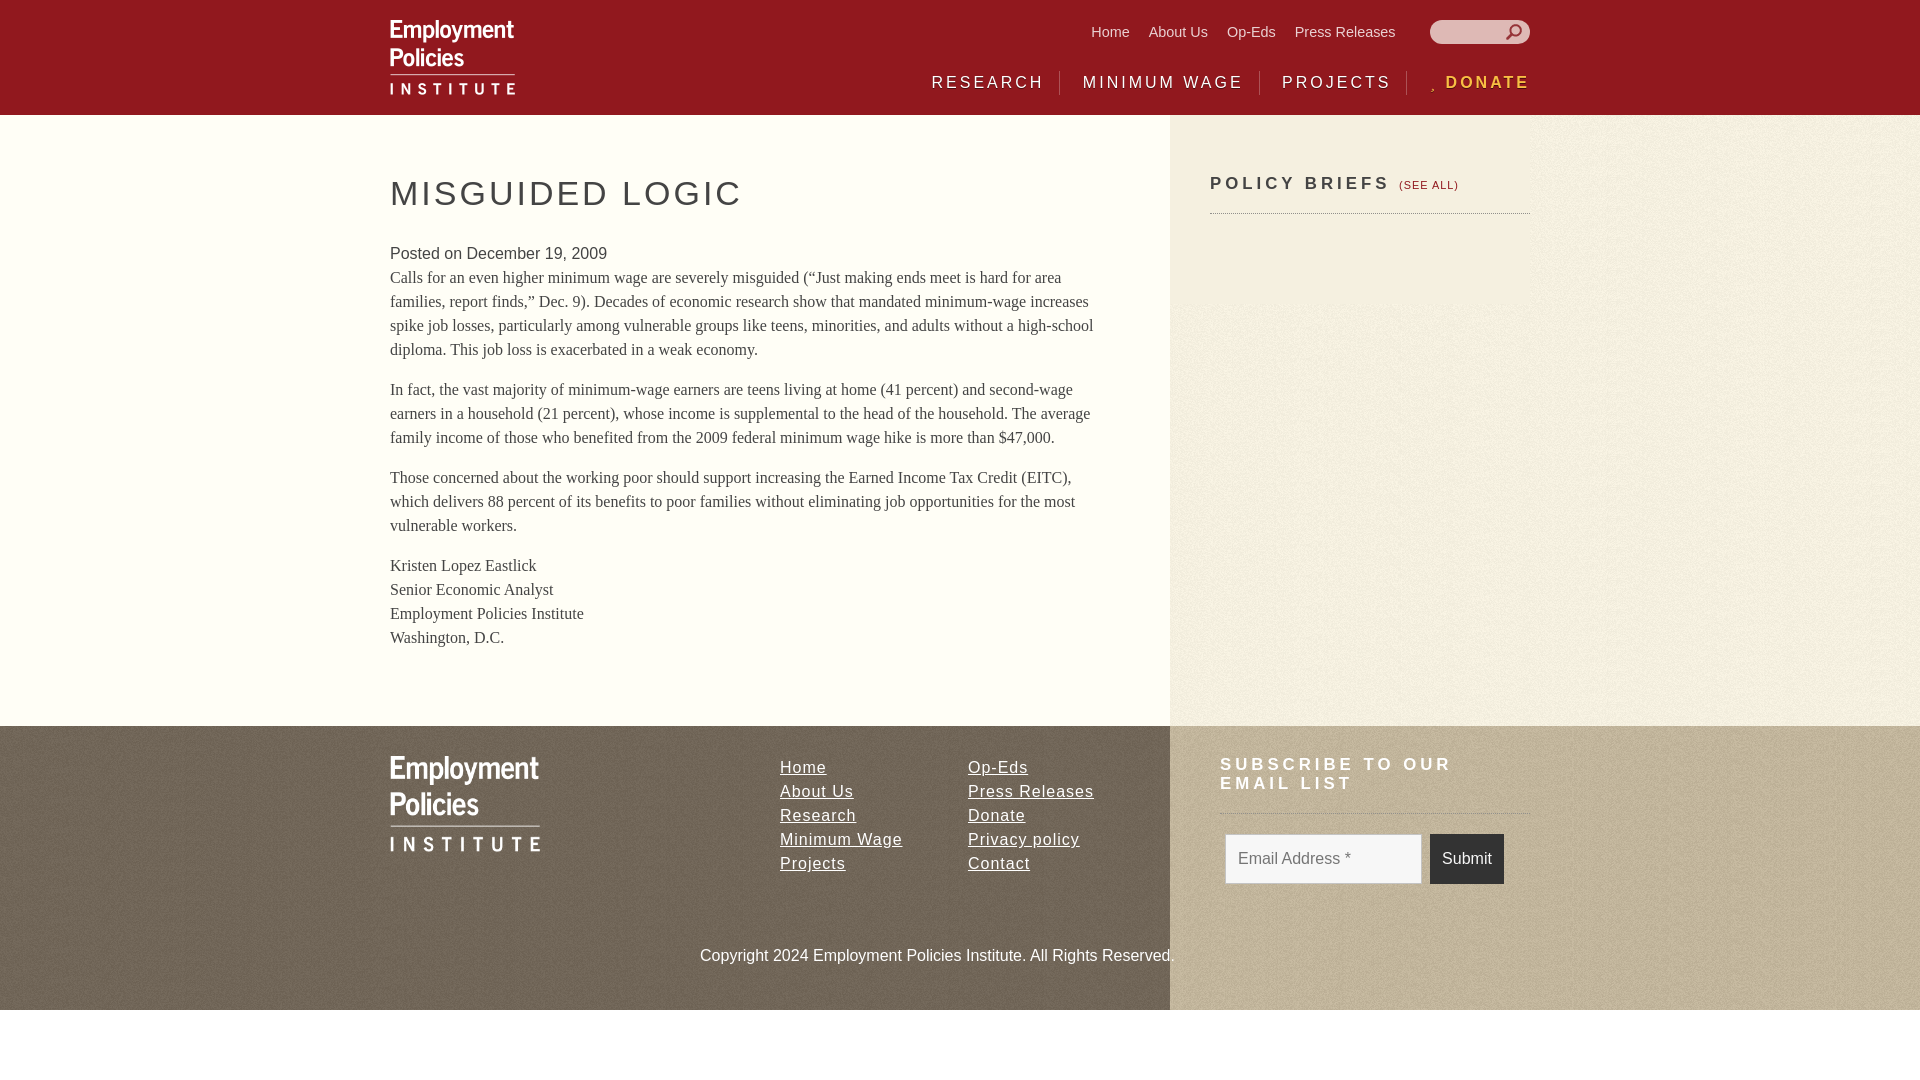 The image size is (1920, 1080). Describe the element at coordinates (812, 863) in the screenshot. I see `Projects` at that location.